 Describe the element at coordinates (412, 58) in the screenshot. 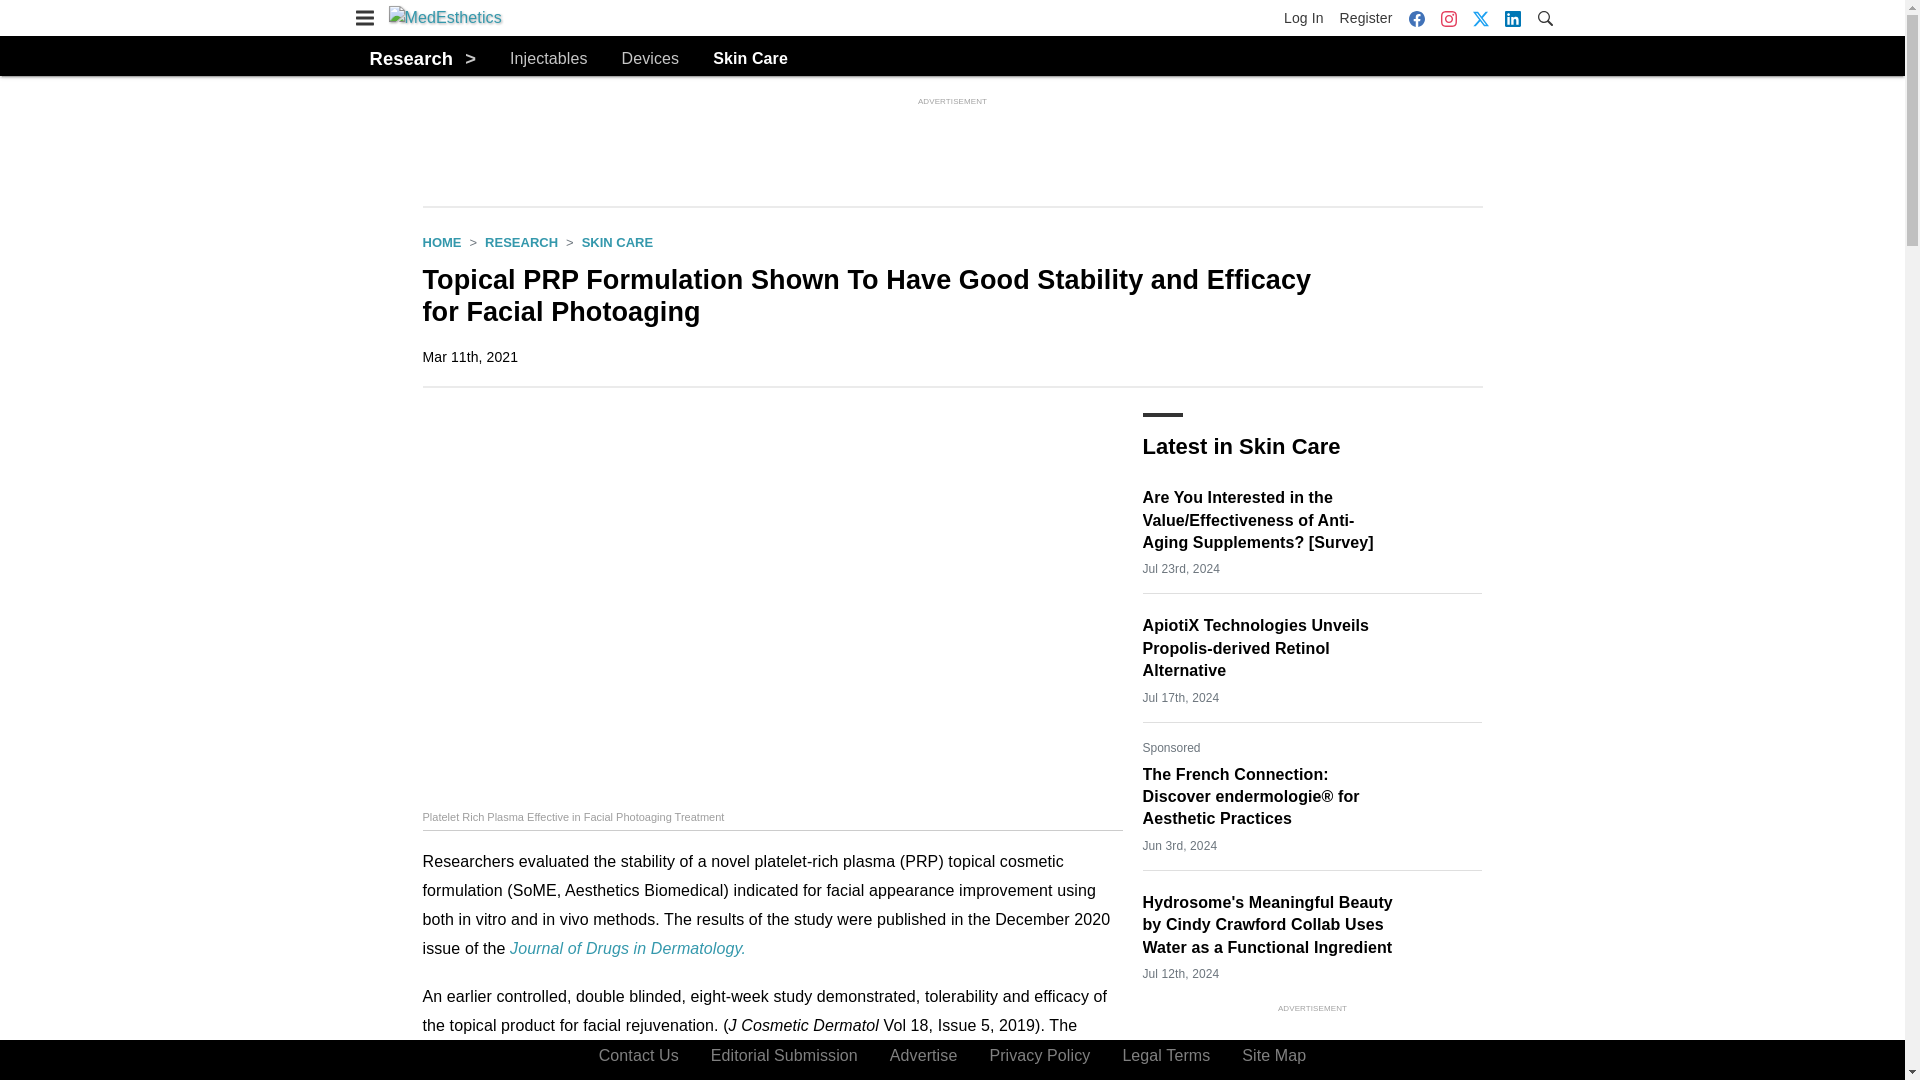

I see `Research` at that location.